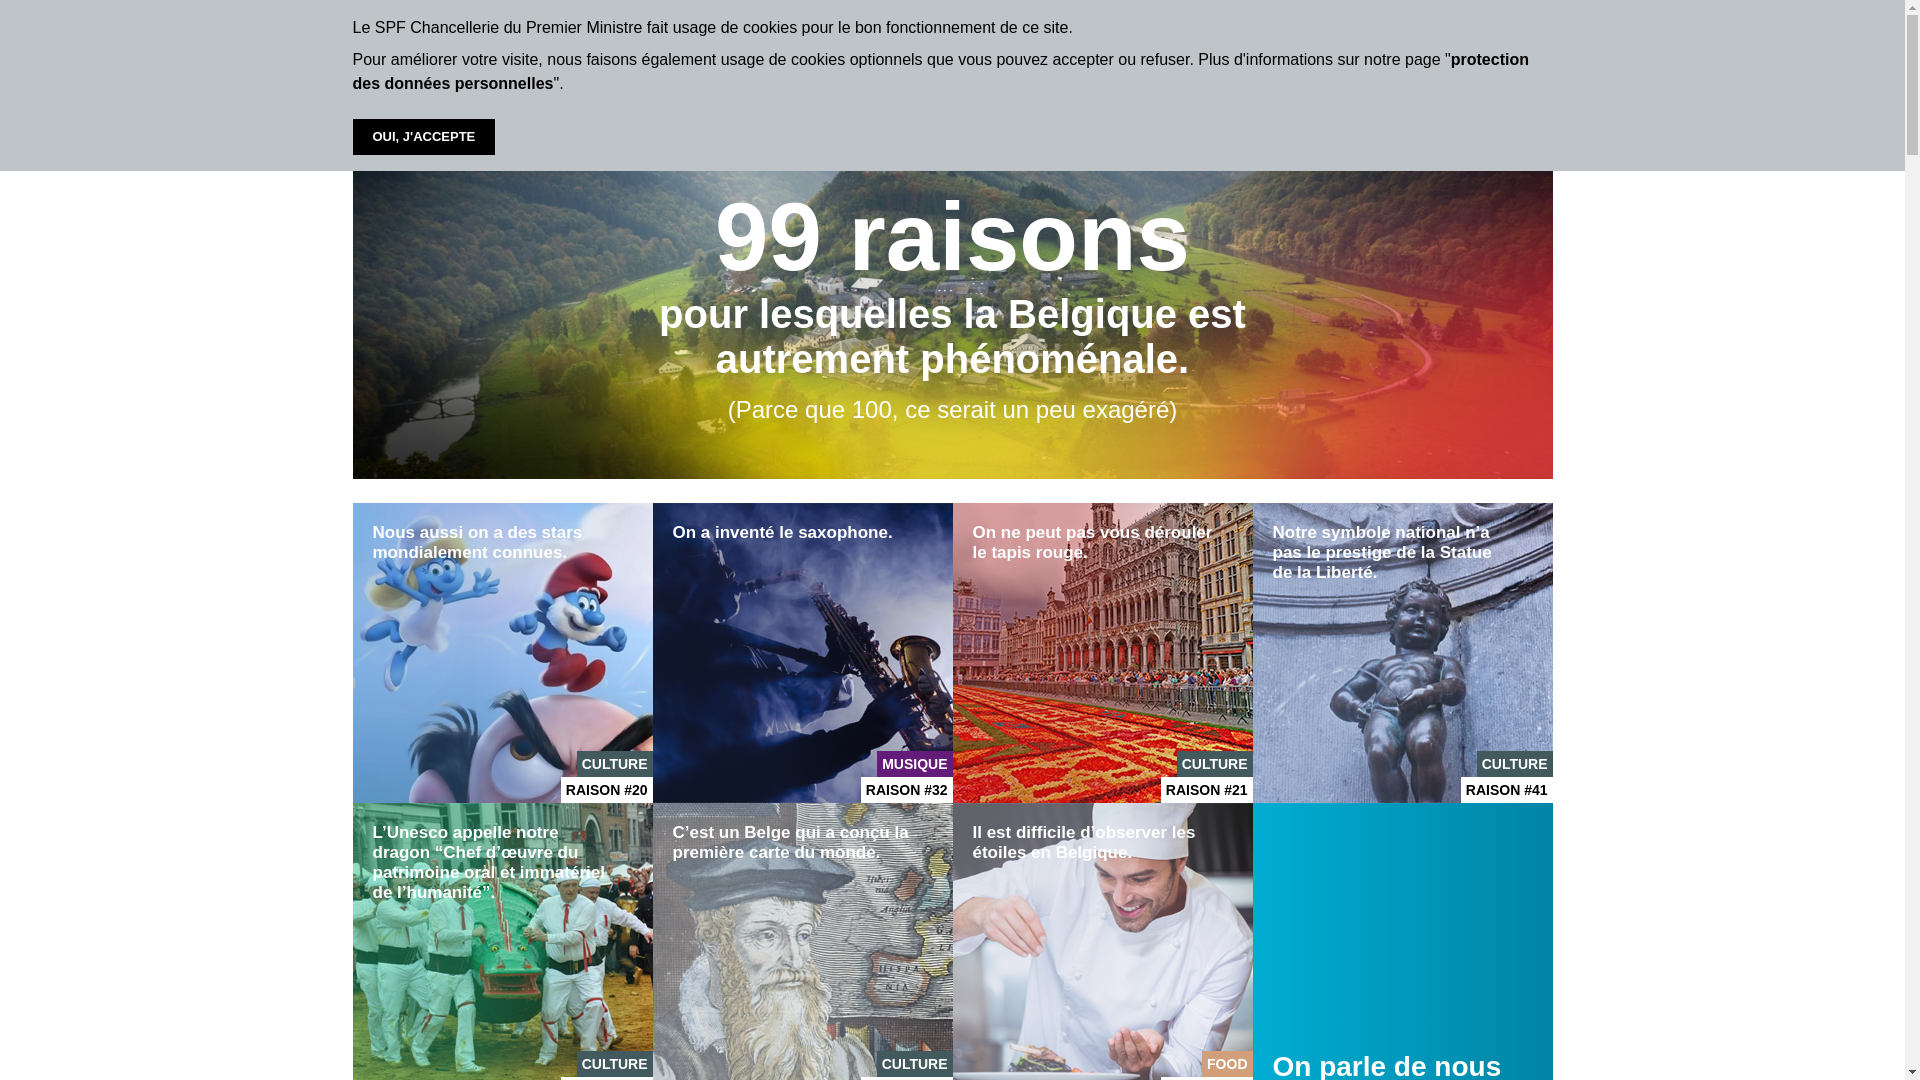 The image size is (1920, 1080). Describe the element at coordinates (1526, 68) in the screenshot. I see `EN` at that location.